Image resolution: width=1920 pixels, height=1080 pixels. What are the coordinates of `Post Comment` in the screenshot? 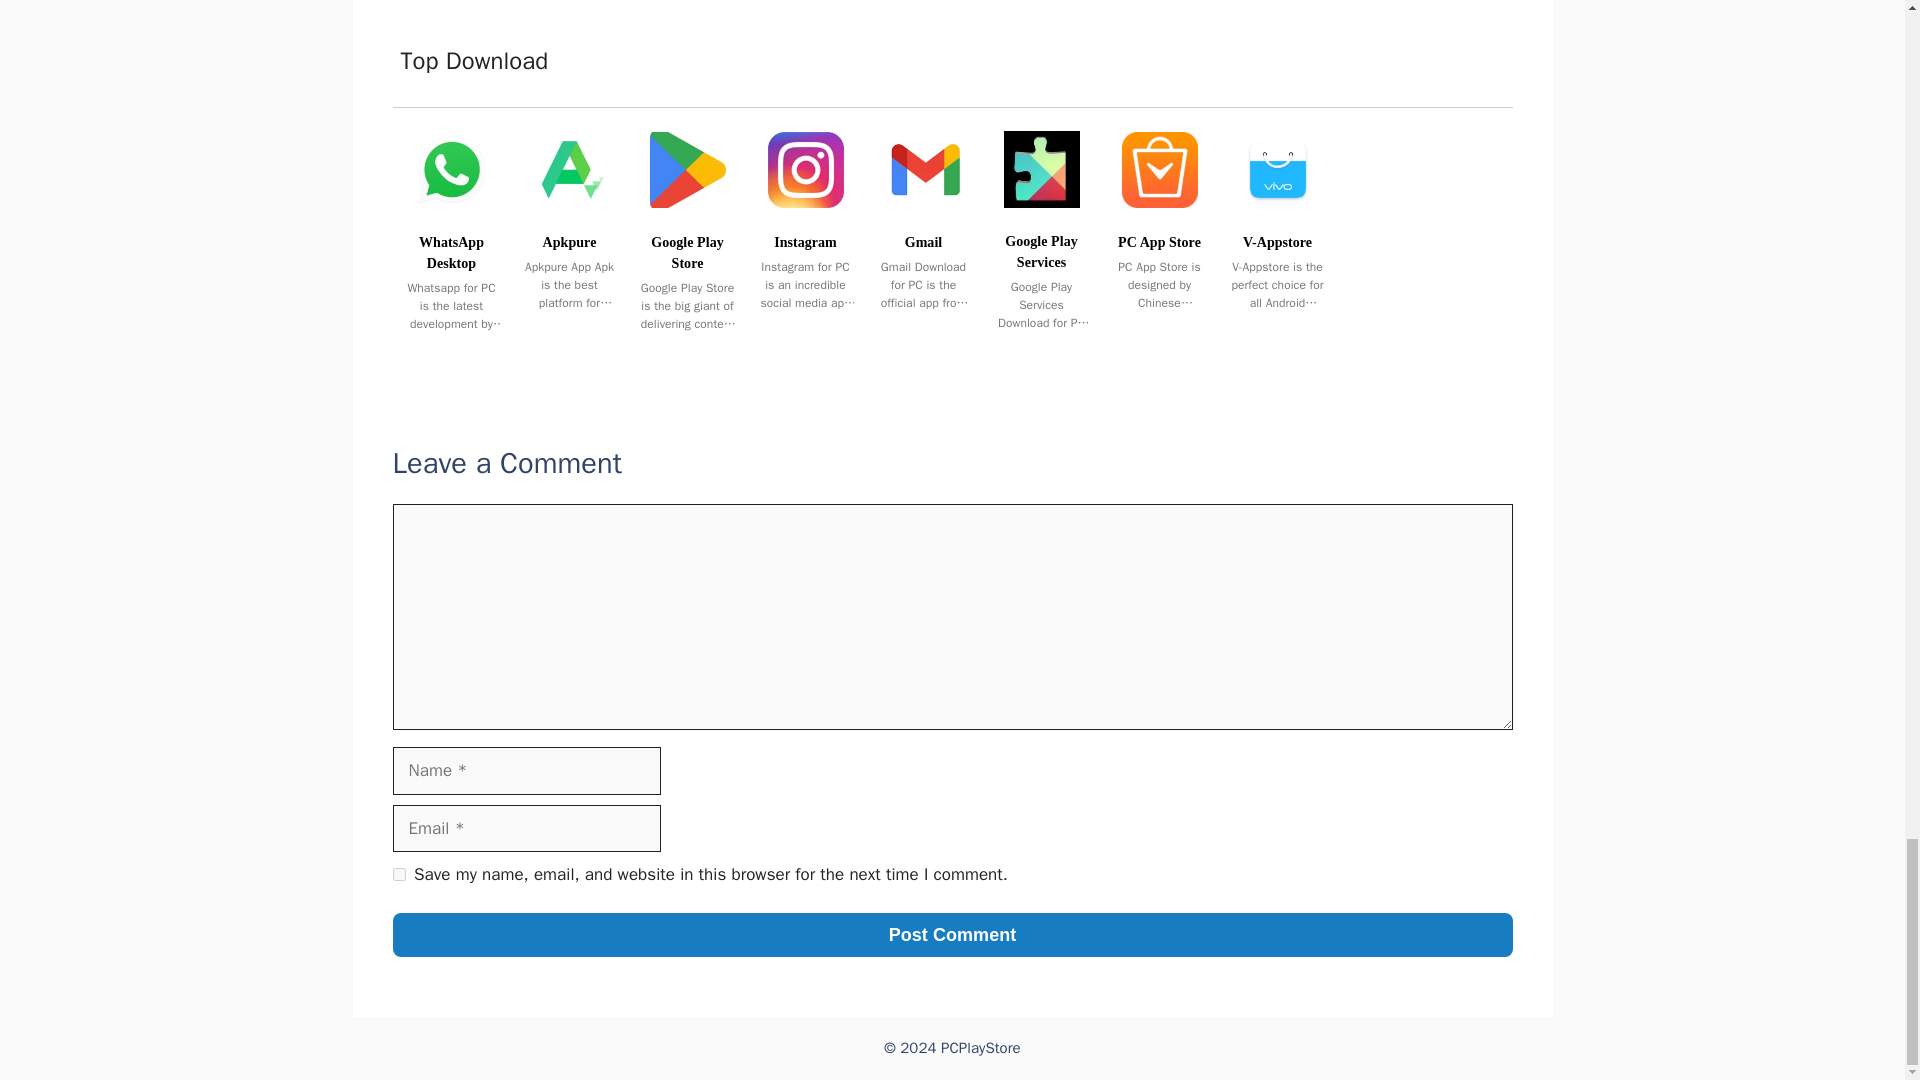 It's located at (952, 934).